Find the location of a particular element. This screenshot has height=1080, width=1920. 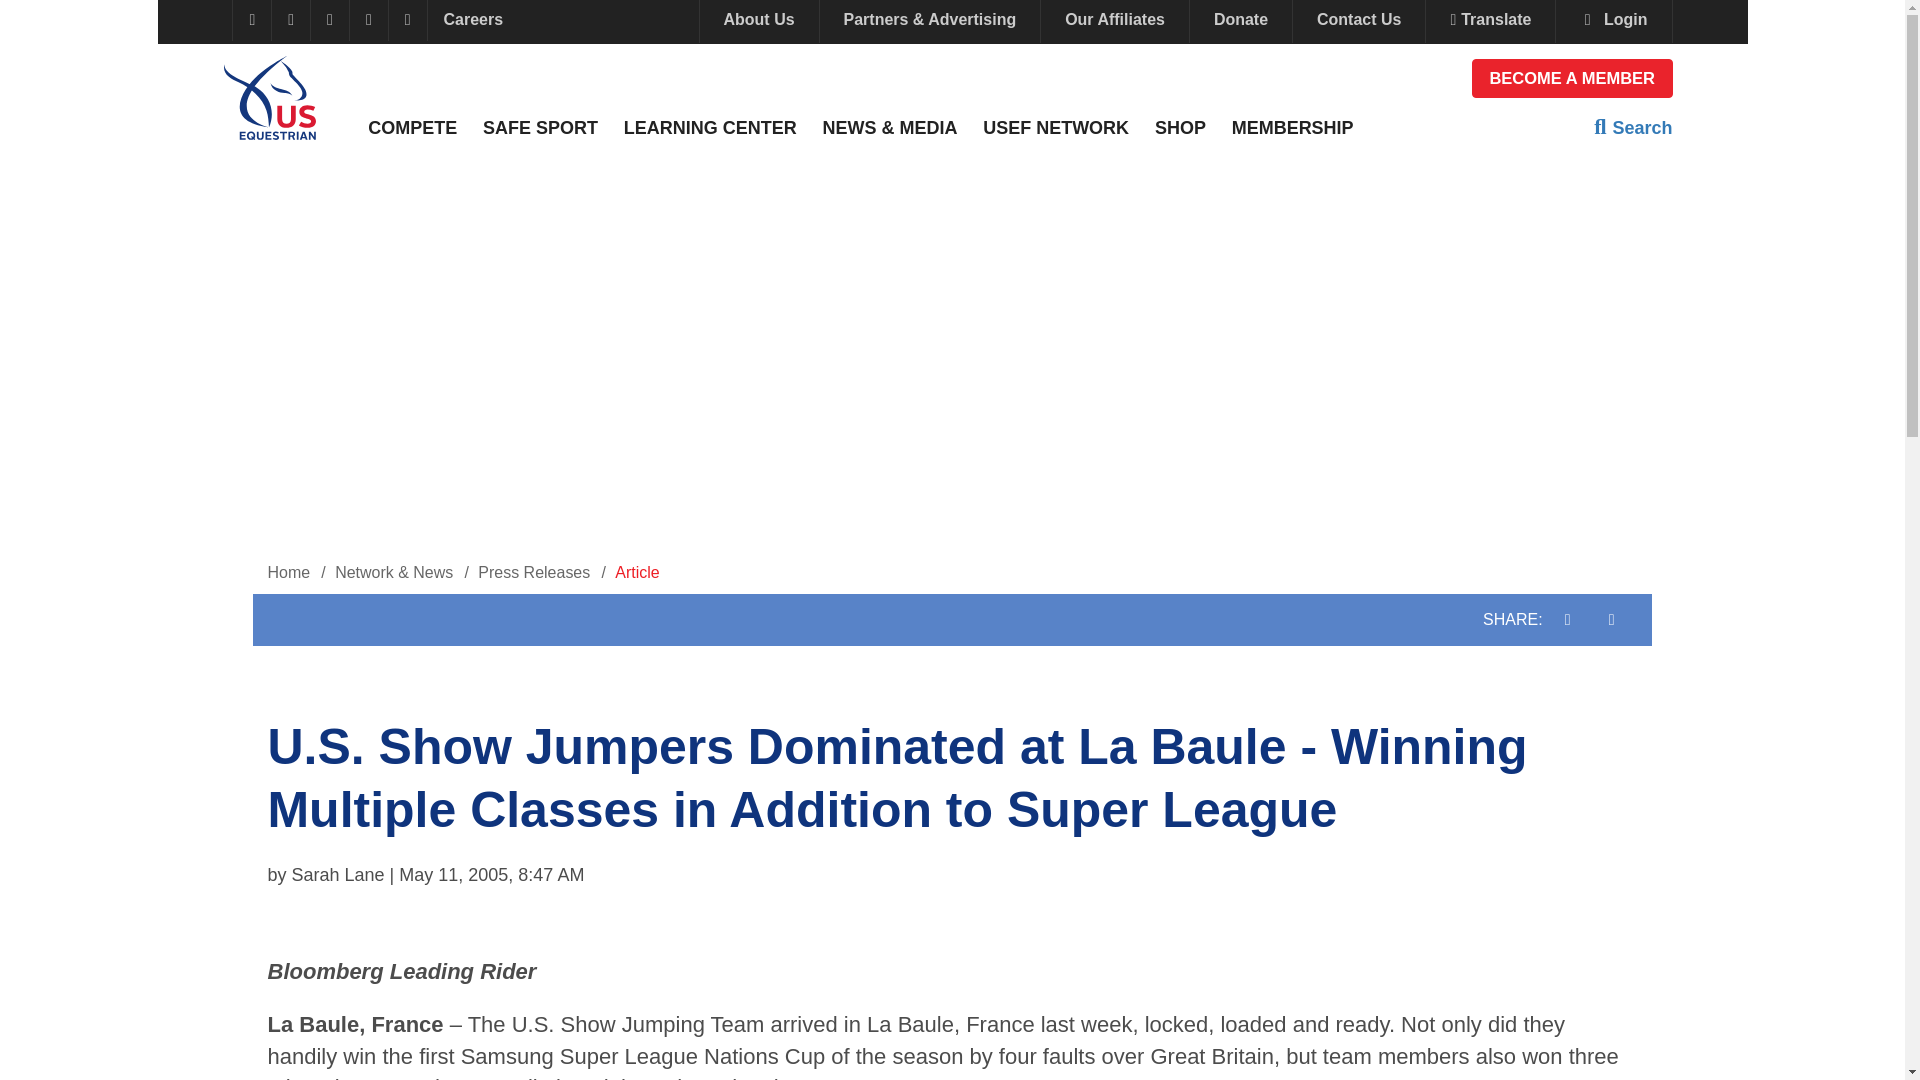

US Equestrian is located at coordinates (270, 96).